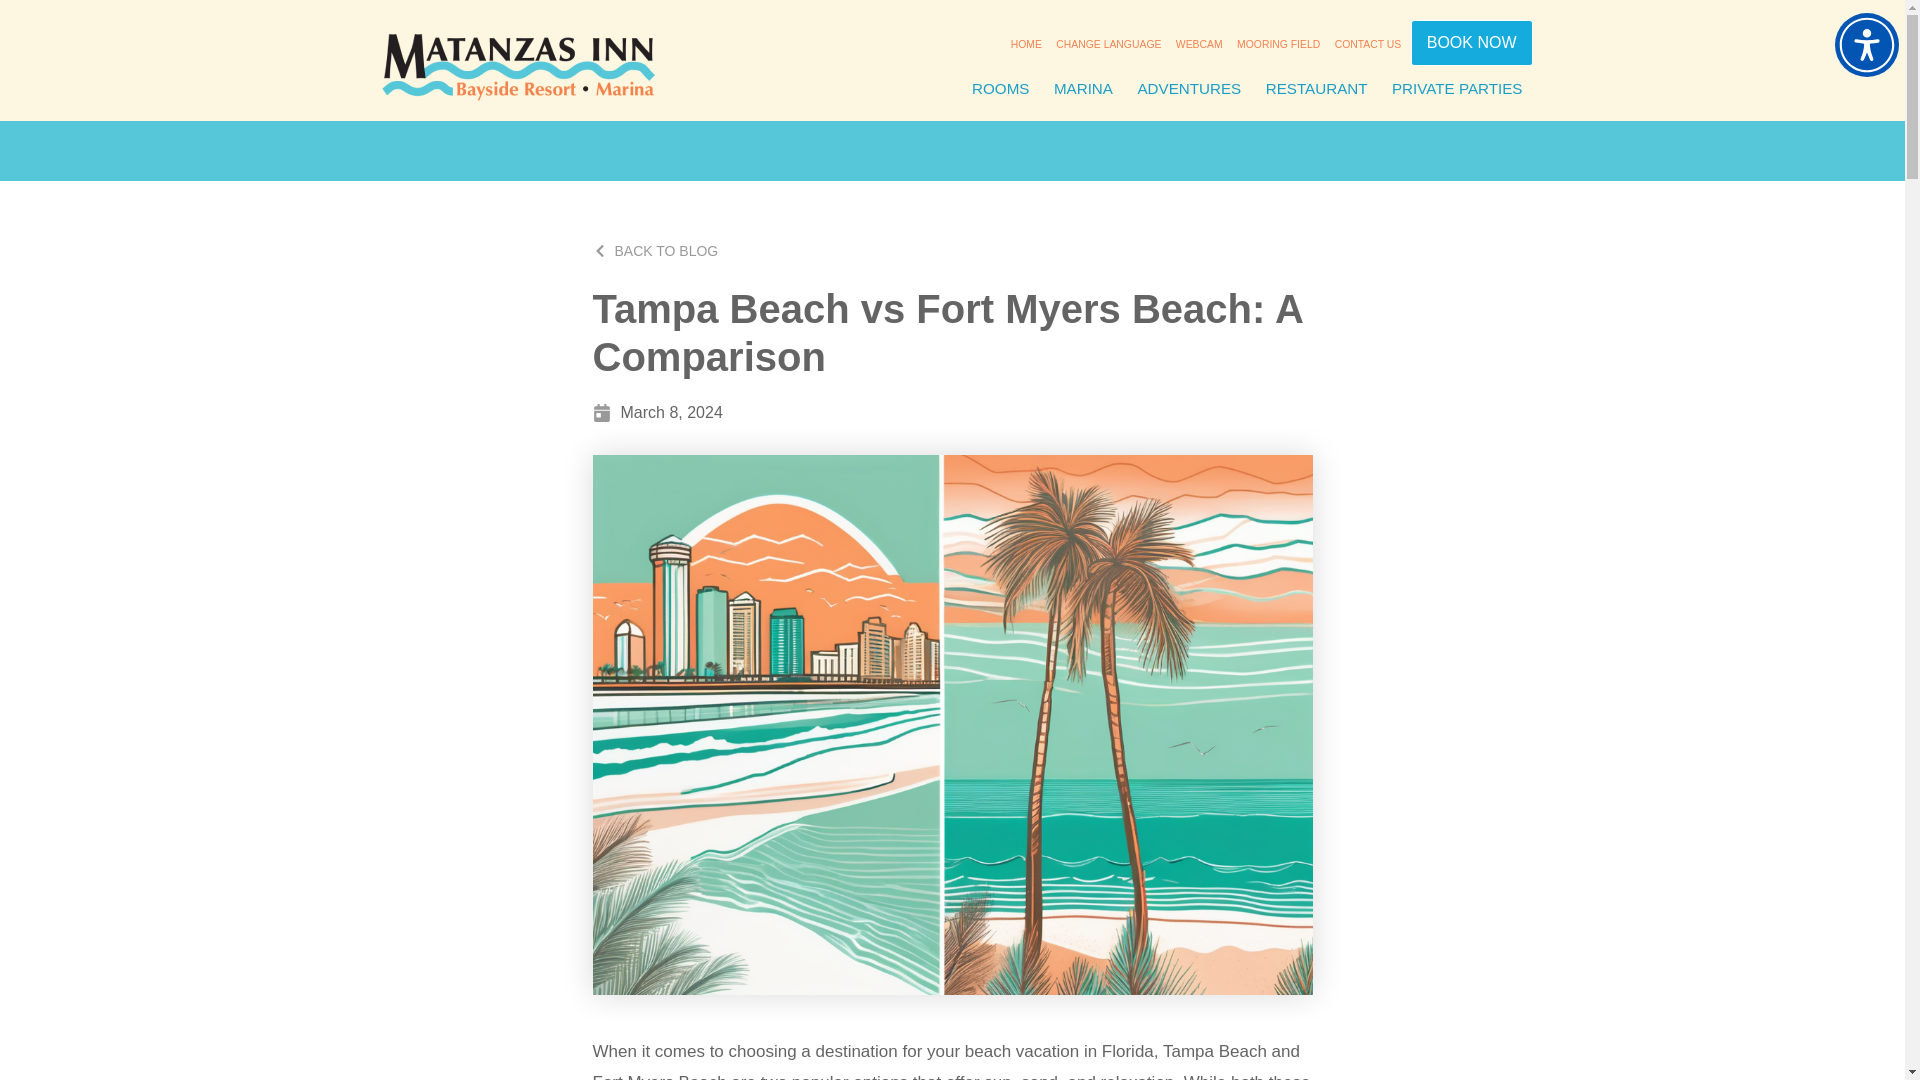  Describe the element at coordinates (1368, 44) in the screenshot. I see `CONTACT US` at that location.